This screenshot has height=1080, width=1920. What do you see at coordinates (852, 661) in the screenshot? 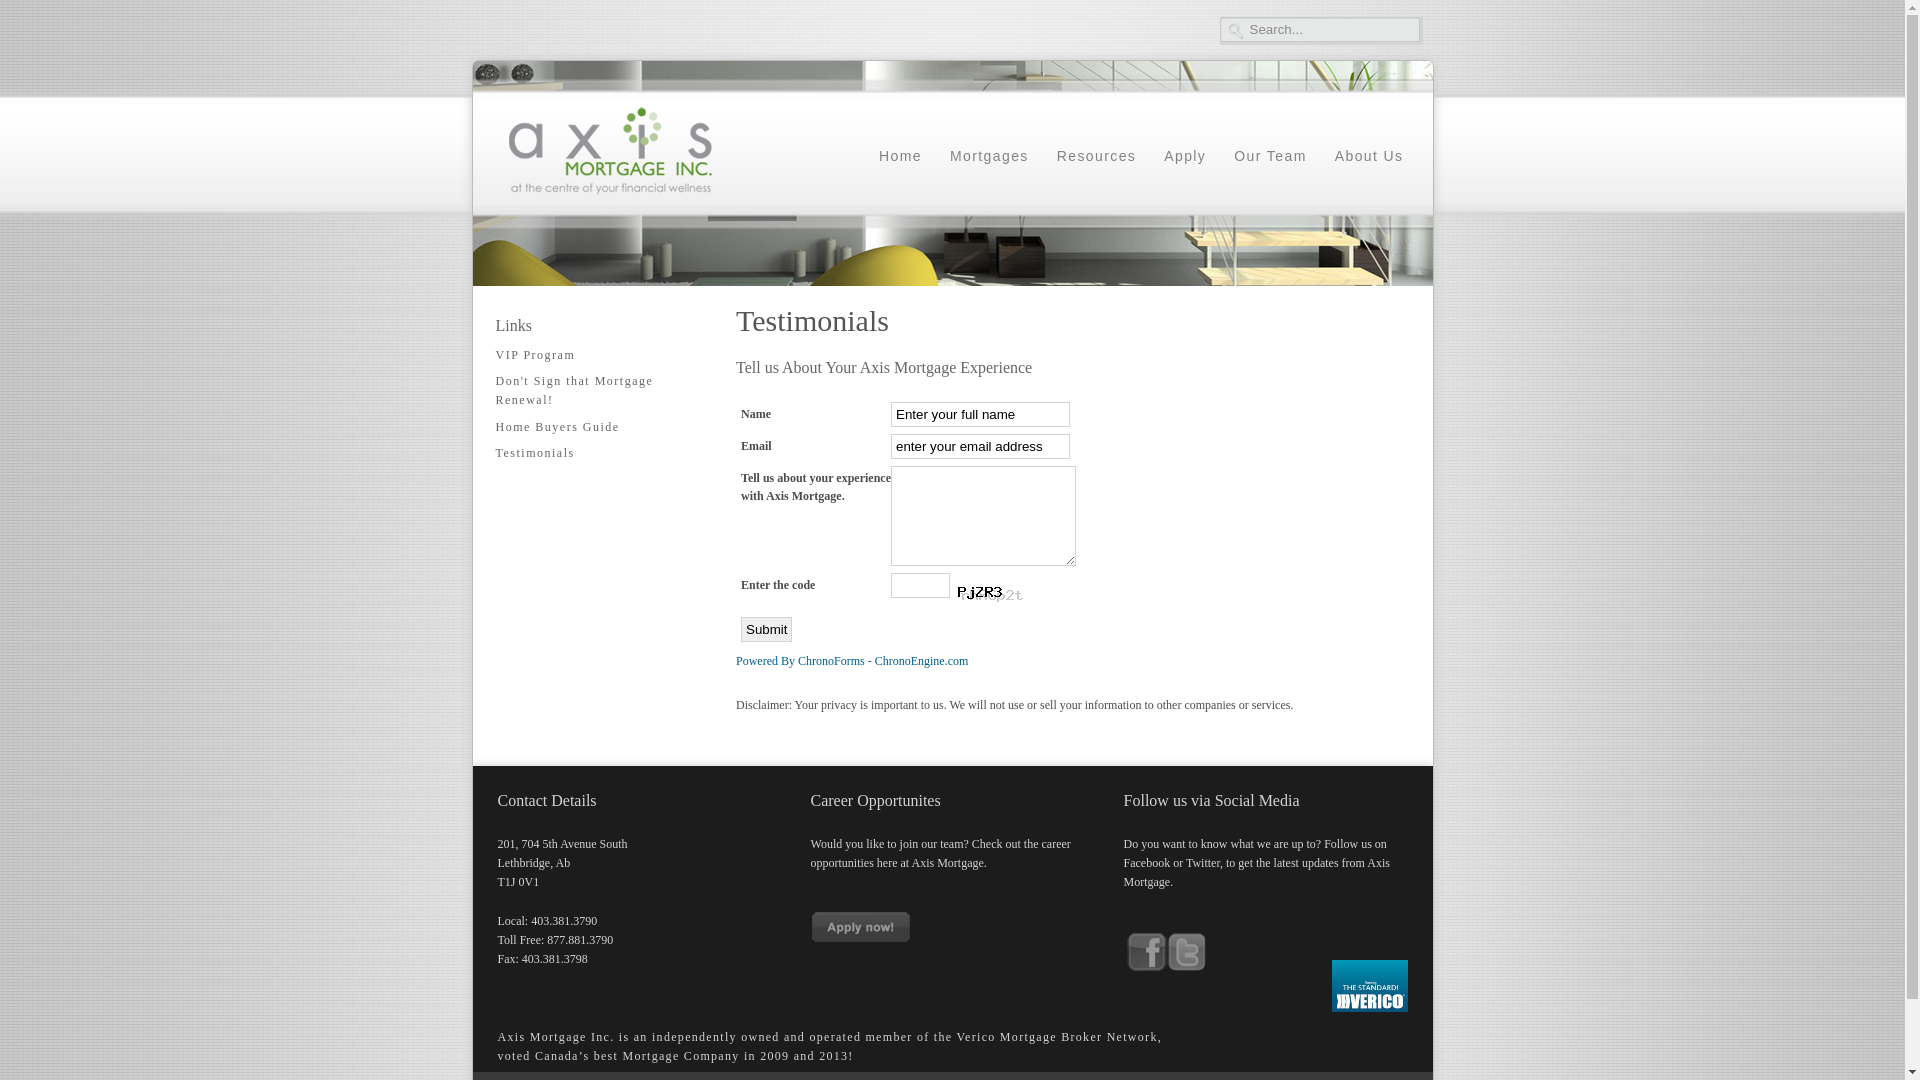
I see `Powered By ChronoForms - ChronoEngine.com` at bounding box center [852, 661].